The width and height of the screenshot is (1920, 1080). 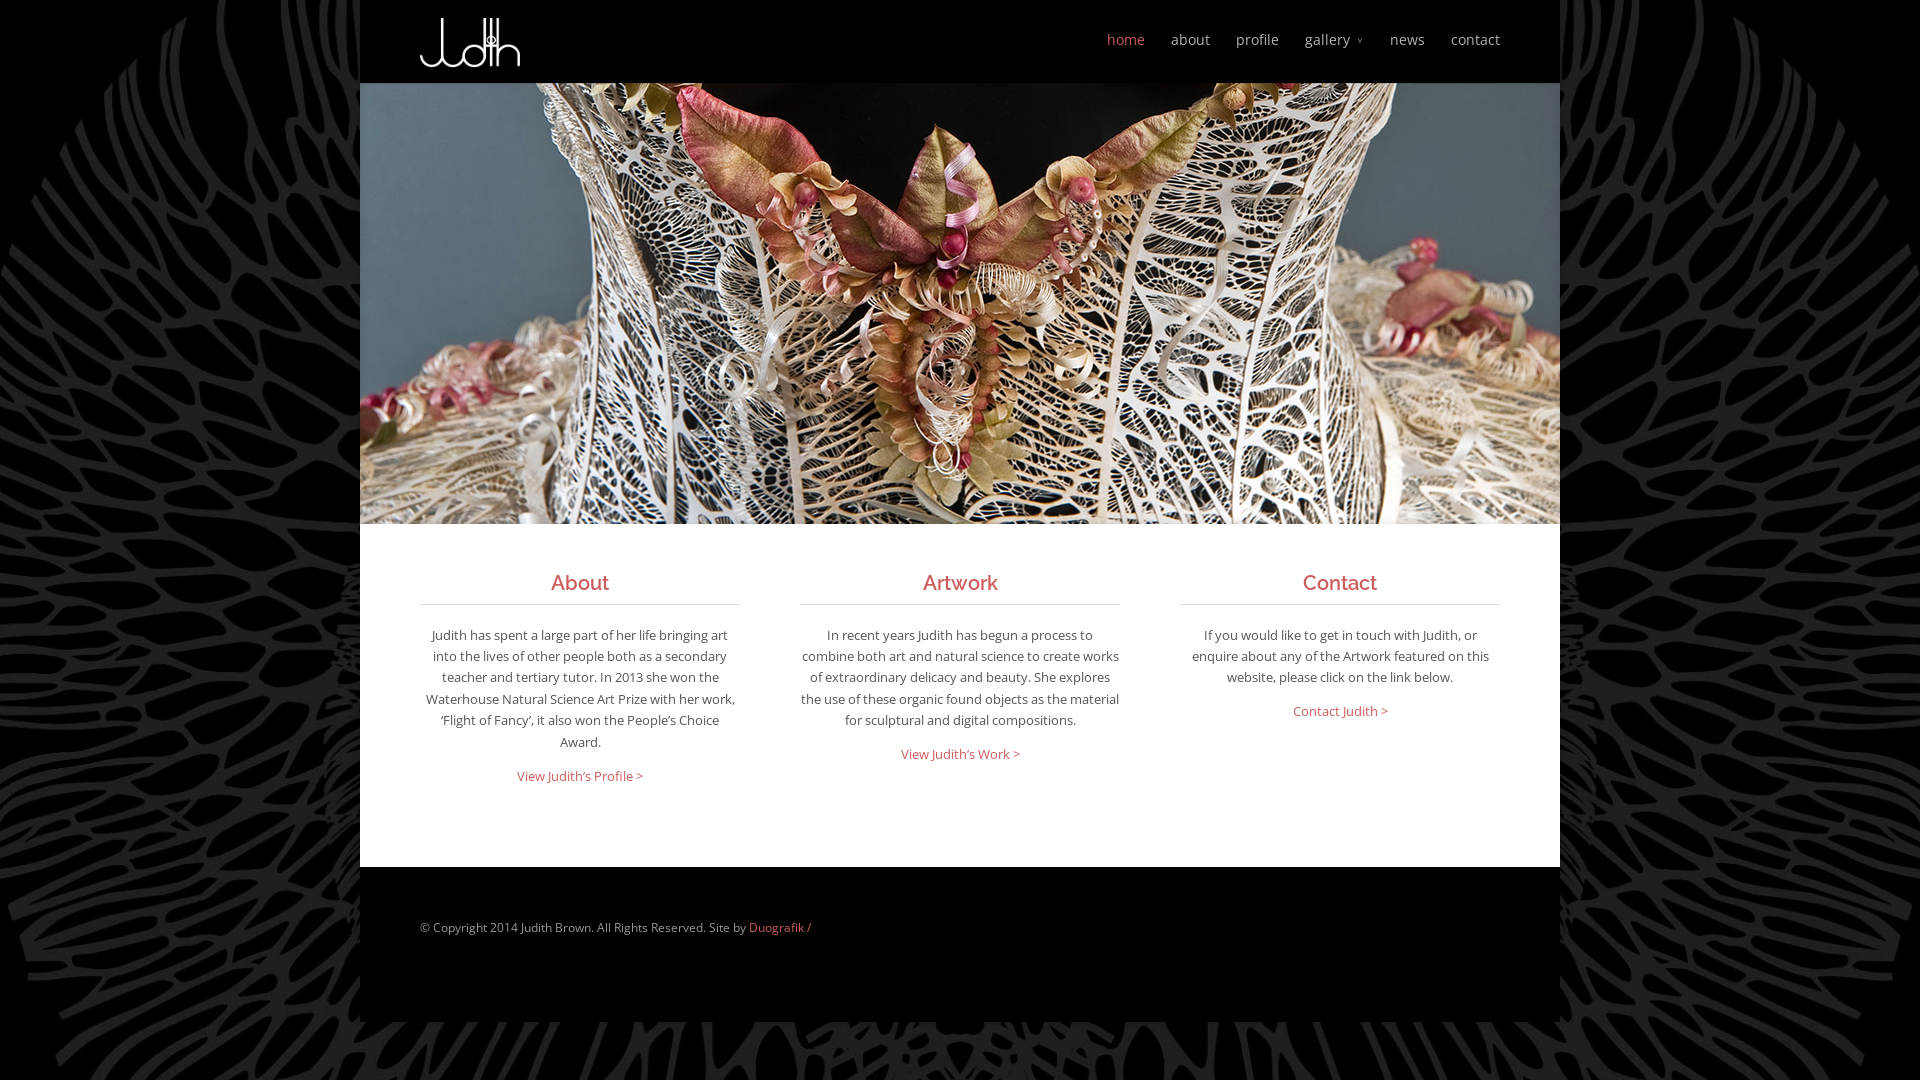 I want to click on home, so click(x=1126, y=54).